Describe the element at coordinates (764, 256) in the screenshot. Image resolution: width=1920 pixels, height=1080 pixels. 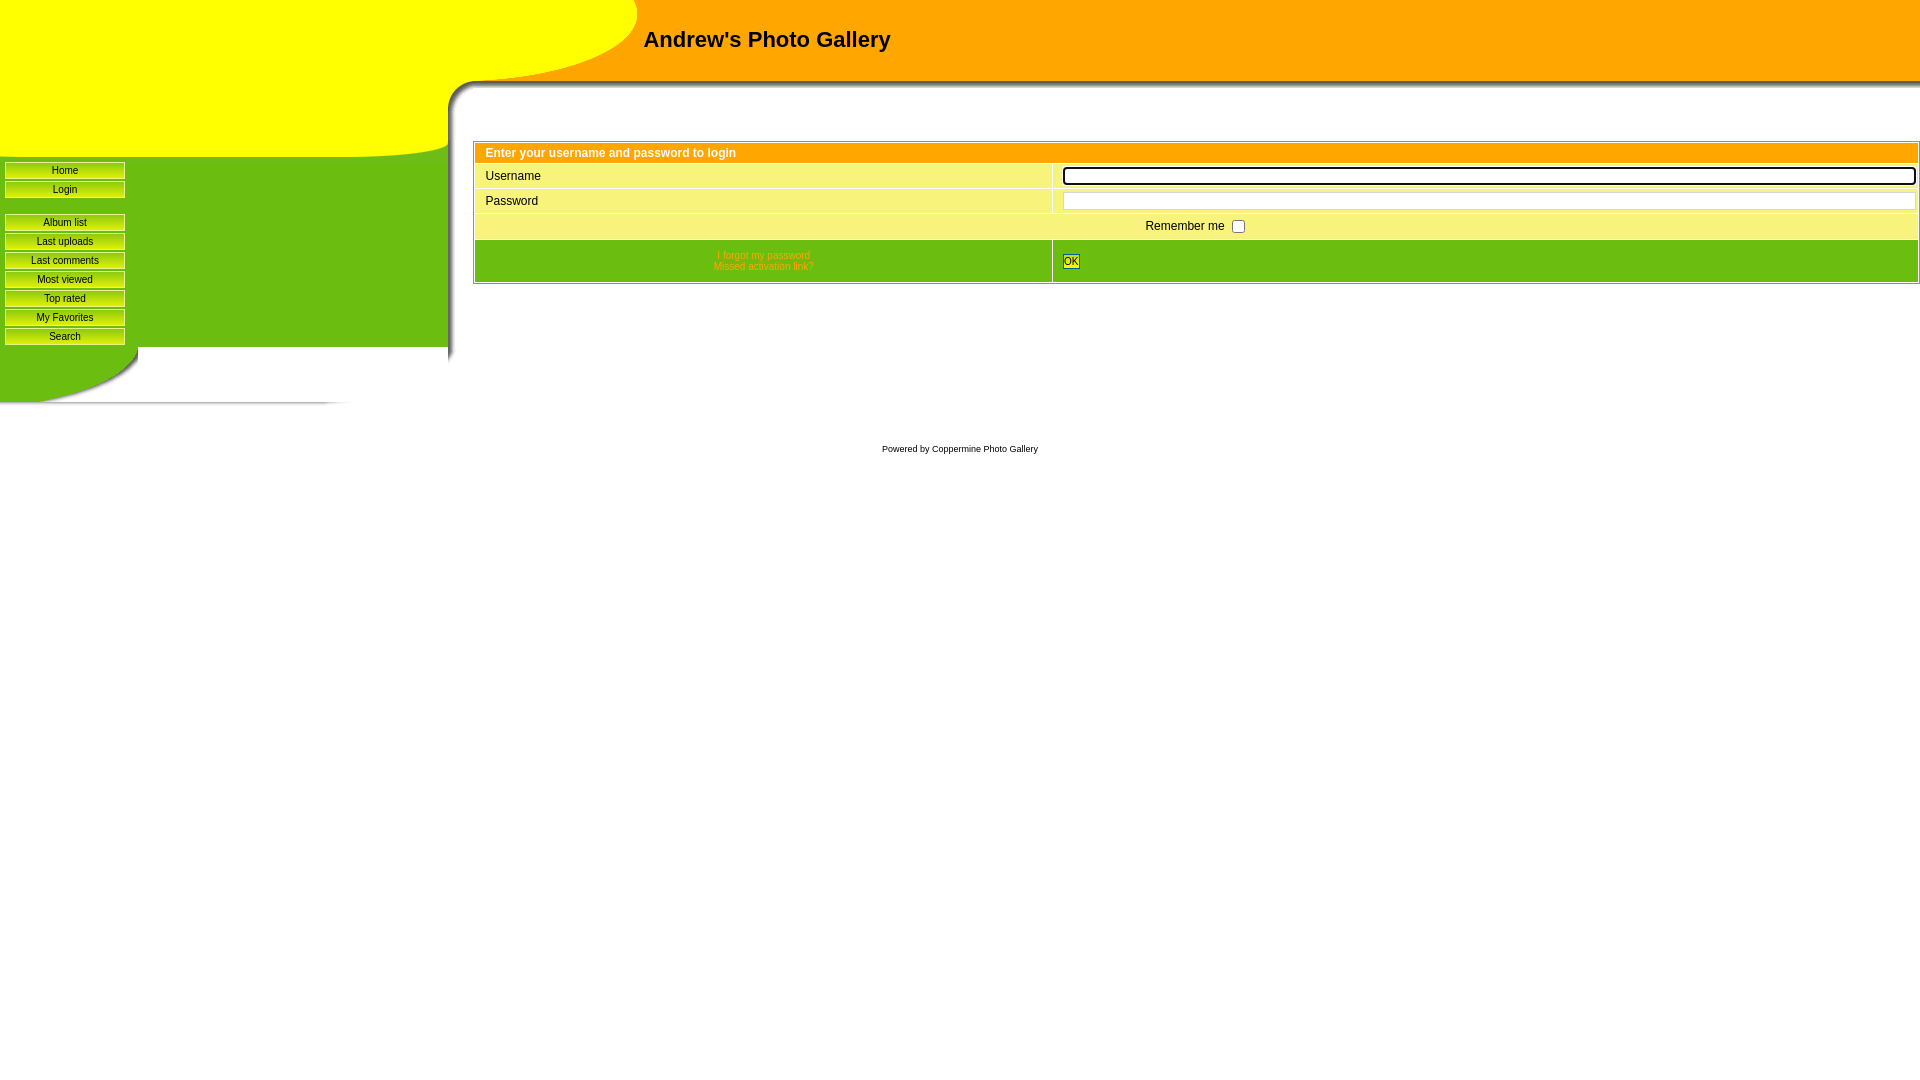
I see `I forgot my password` at that location.